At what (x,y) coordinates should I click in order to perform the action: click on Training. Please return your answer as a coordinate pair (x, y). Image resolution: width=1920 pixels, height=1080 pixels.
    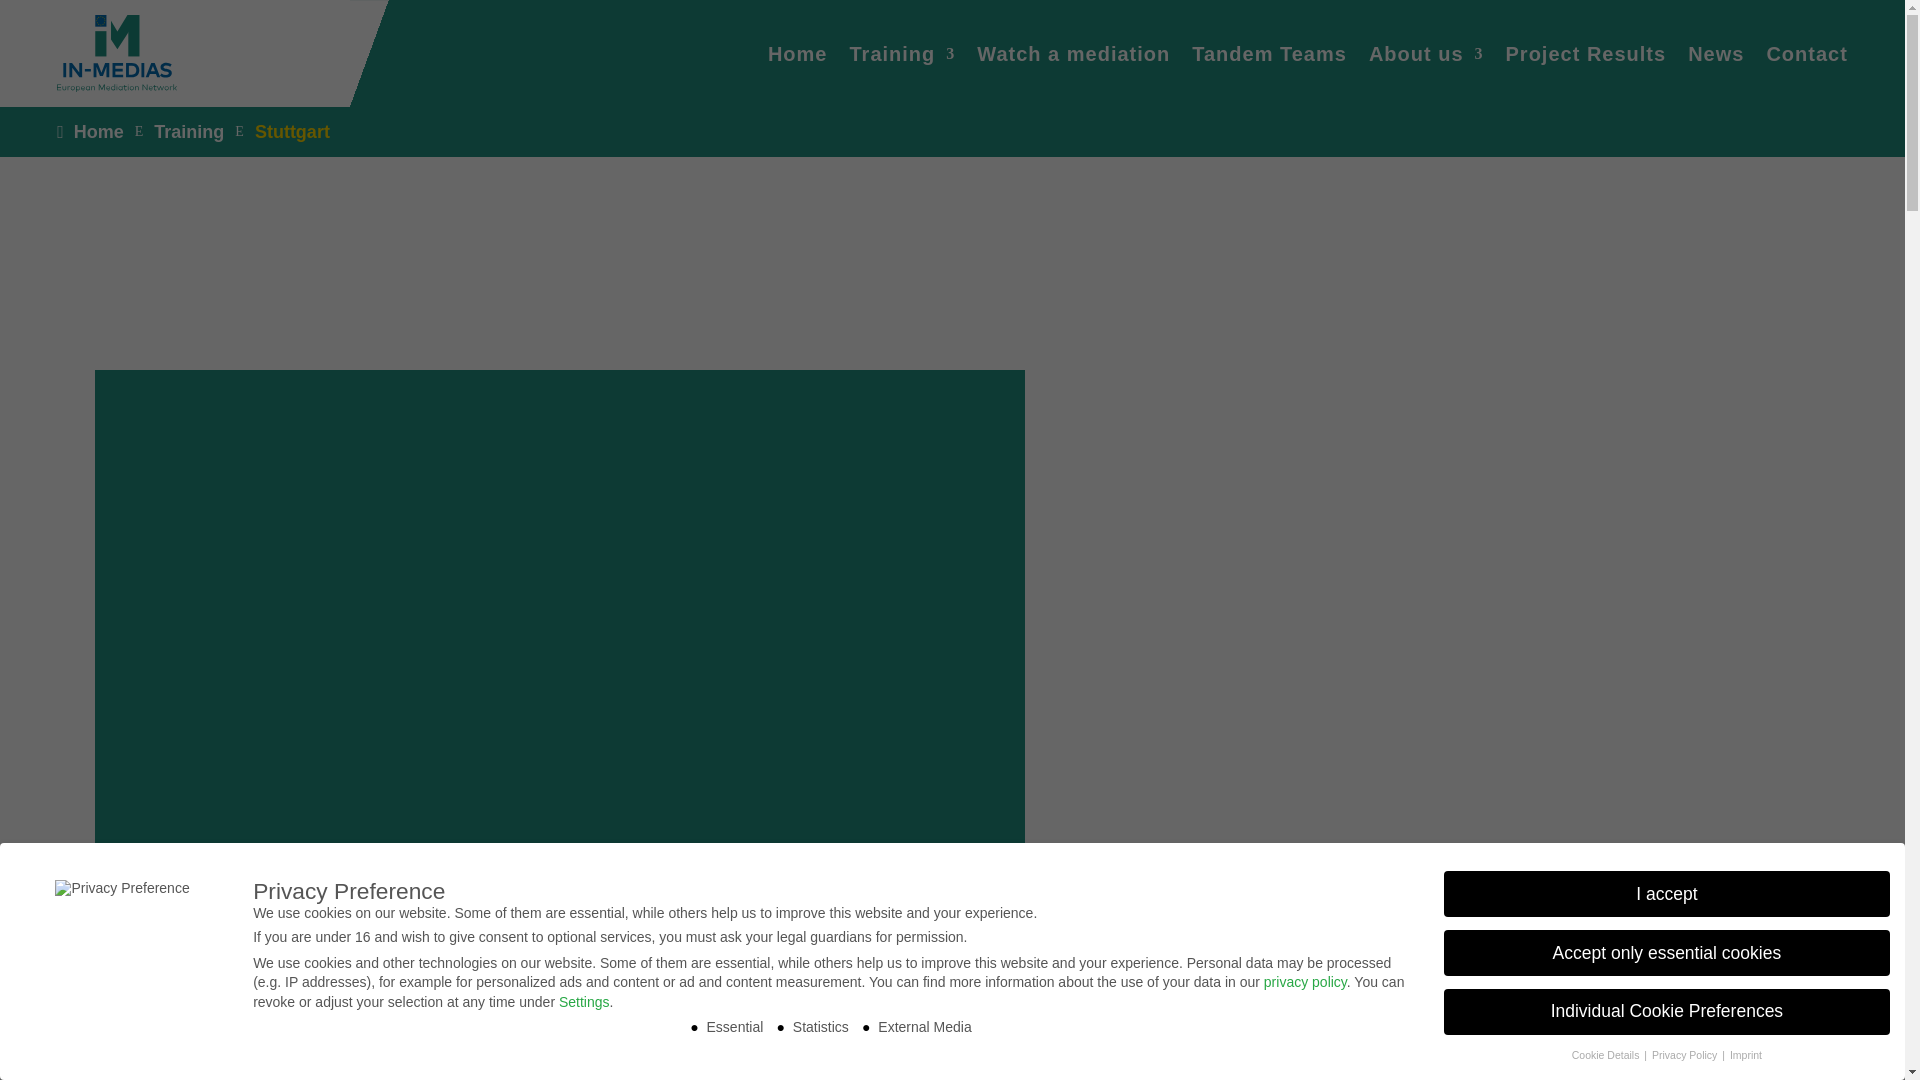
    Looking at the image, I should click on (901, 53).